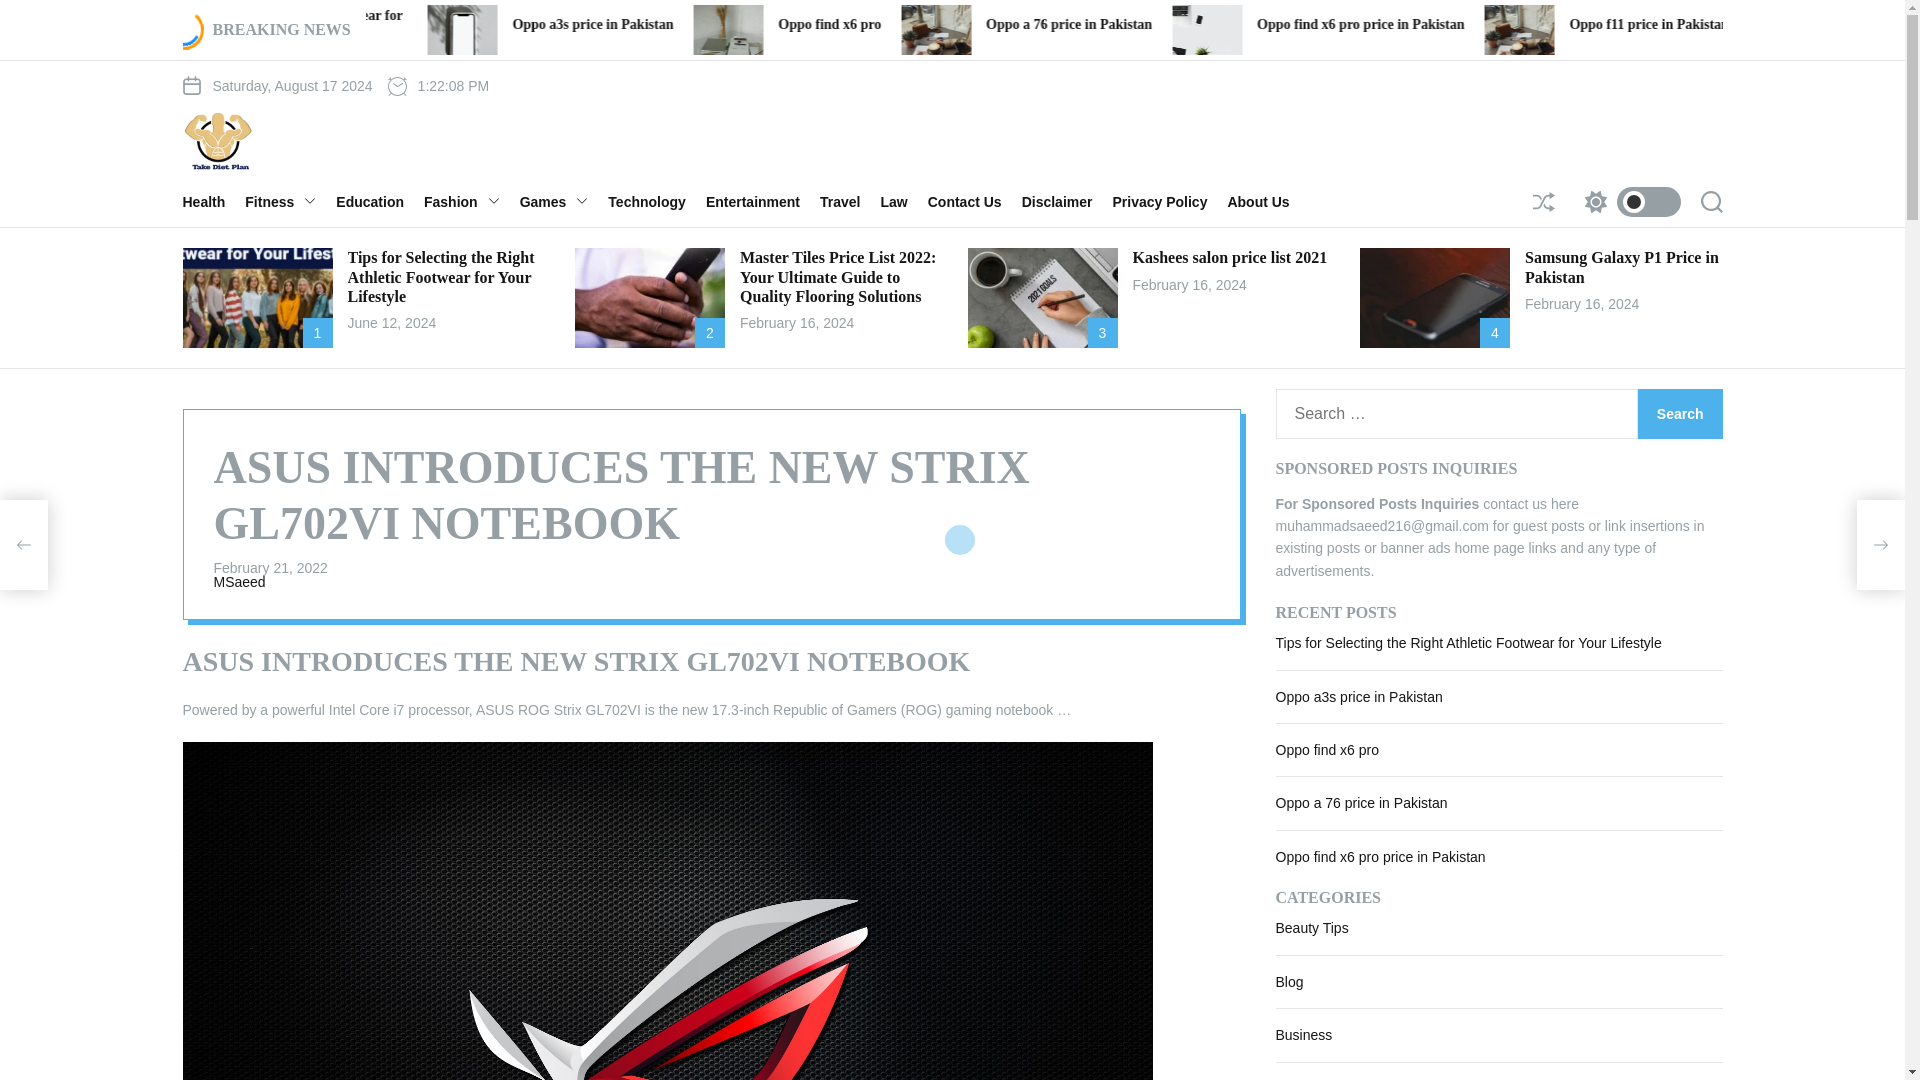 This screenshot has height=1080, width=1920. Describe the element at coordinates (1172, 24) in the screenshot. I see `Oppo find x6 pro` at that location.